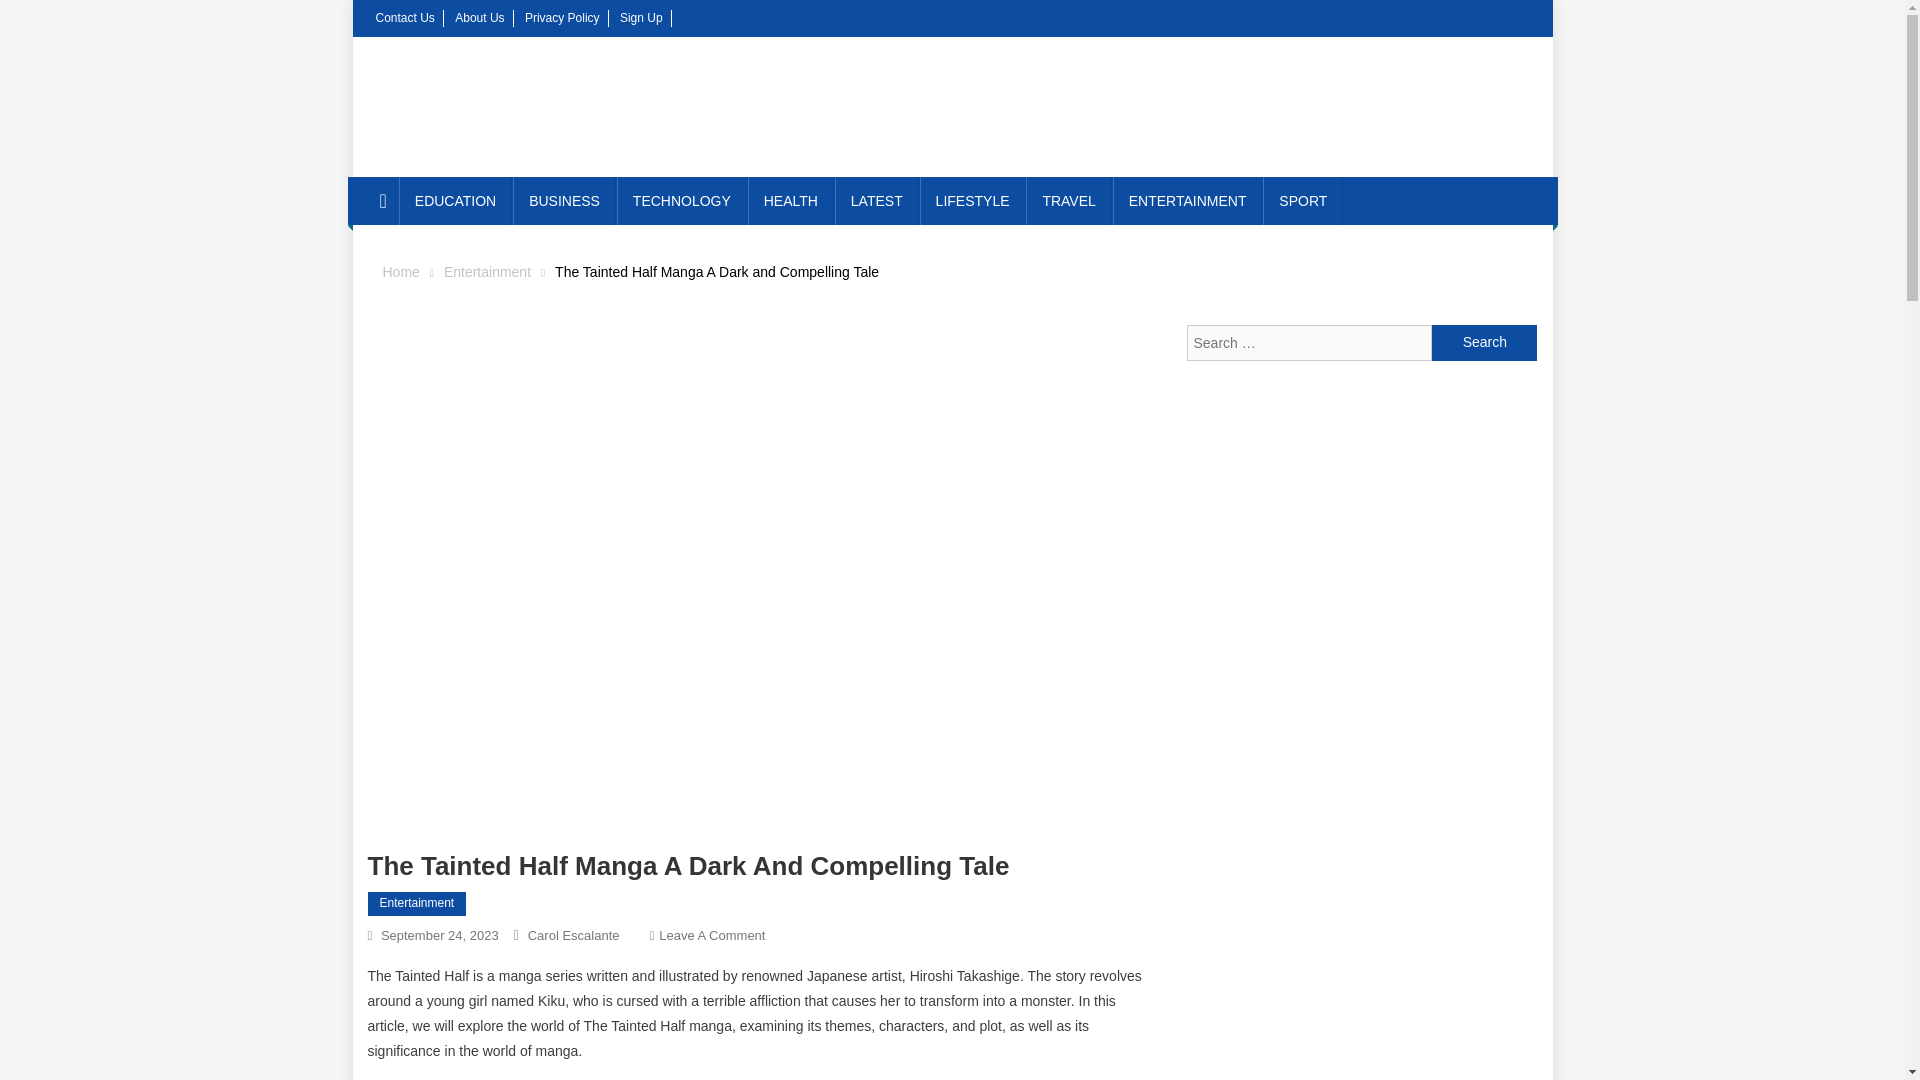 This screenshot has width=1920, height=1080. I want to click on September 24, 2023, so click(440, 934).